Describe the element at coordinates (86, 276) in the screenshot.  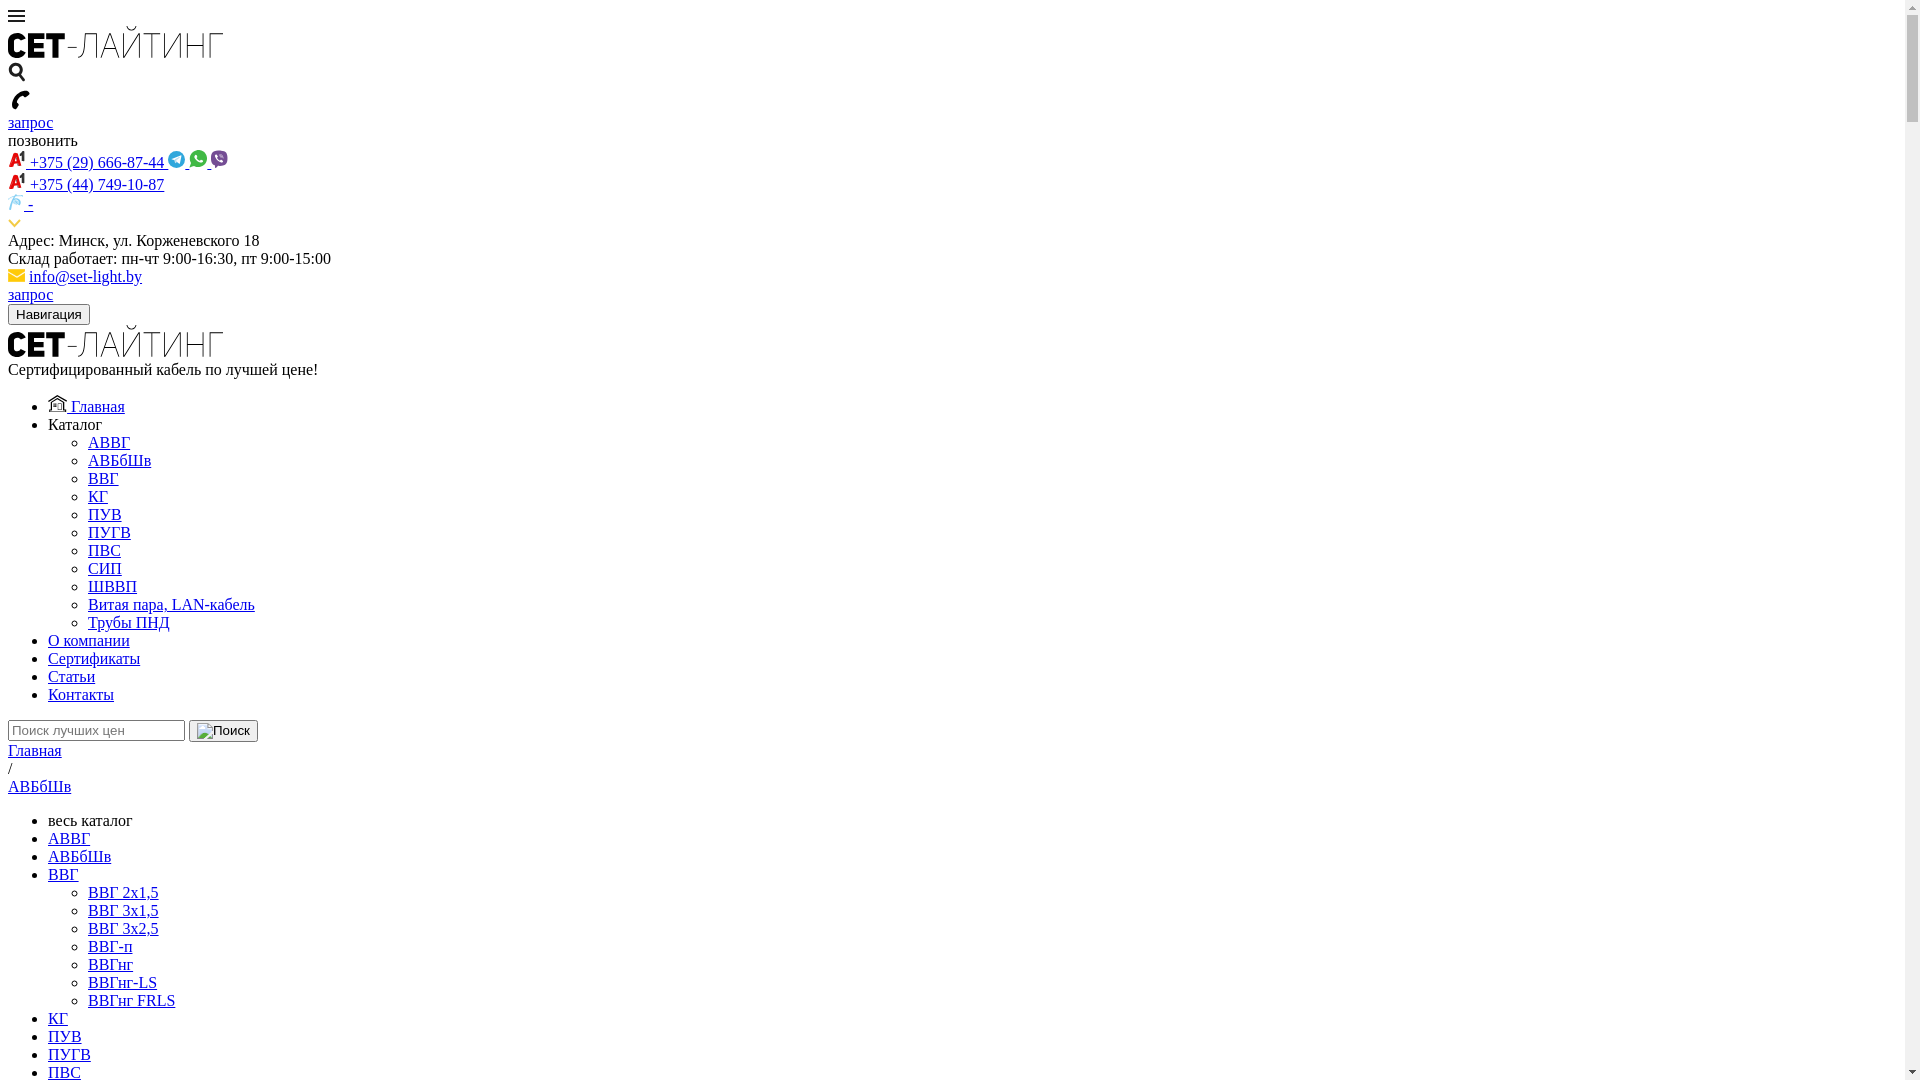
I see `info@set-light.by` at that location.